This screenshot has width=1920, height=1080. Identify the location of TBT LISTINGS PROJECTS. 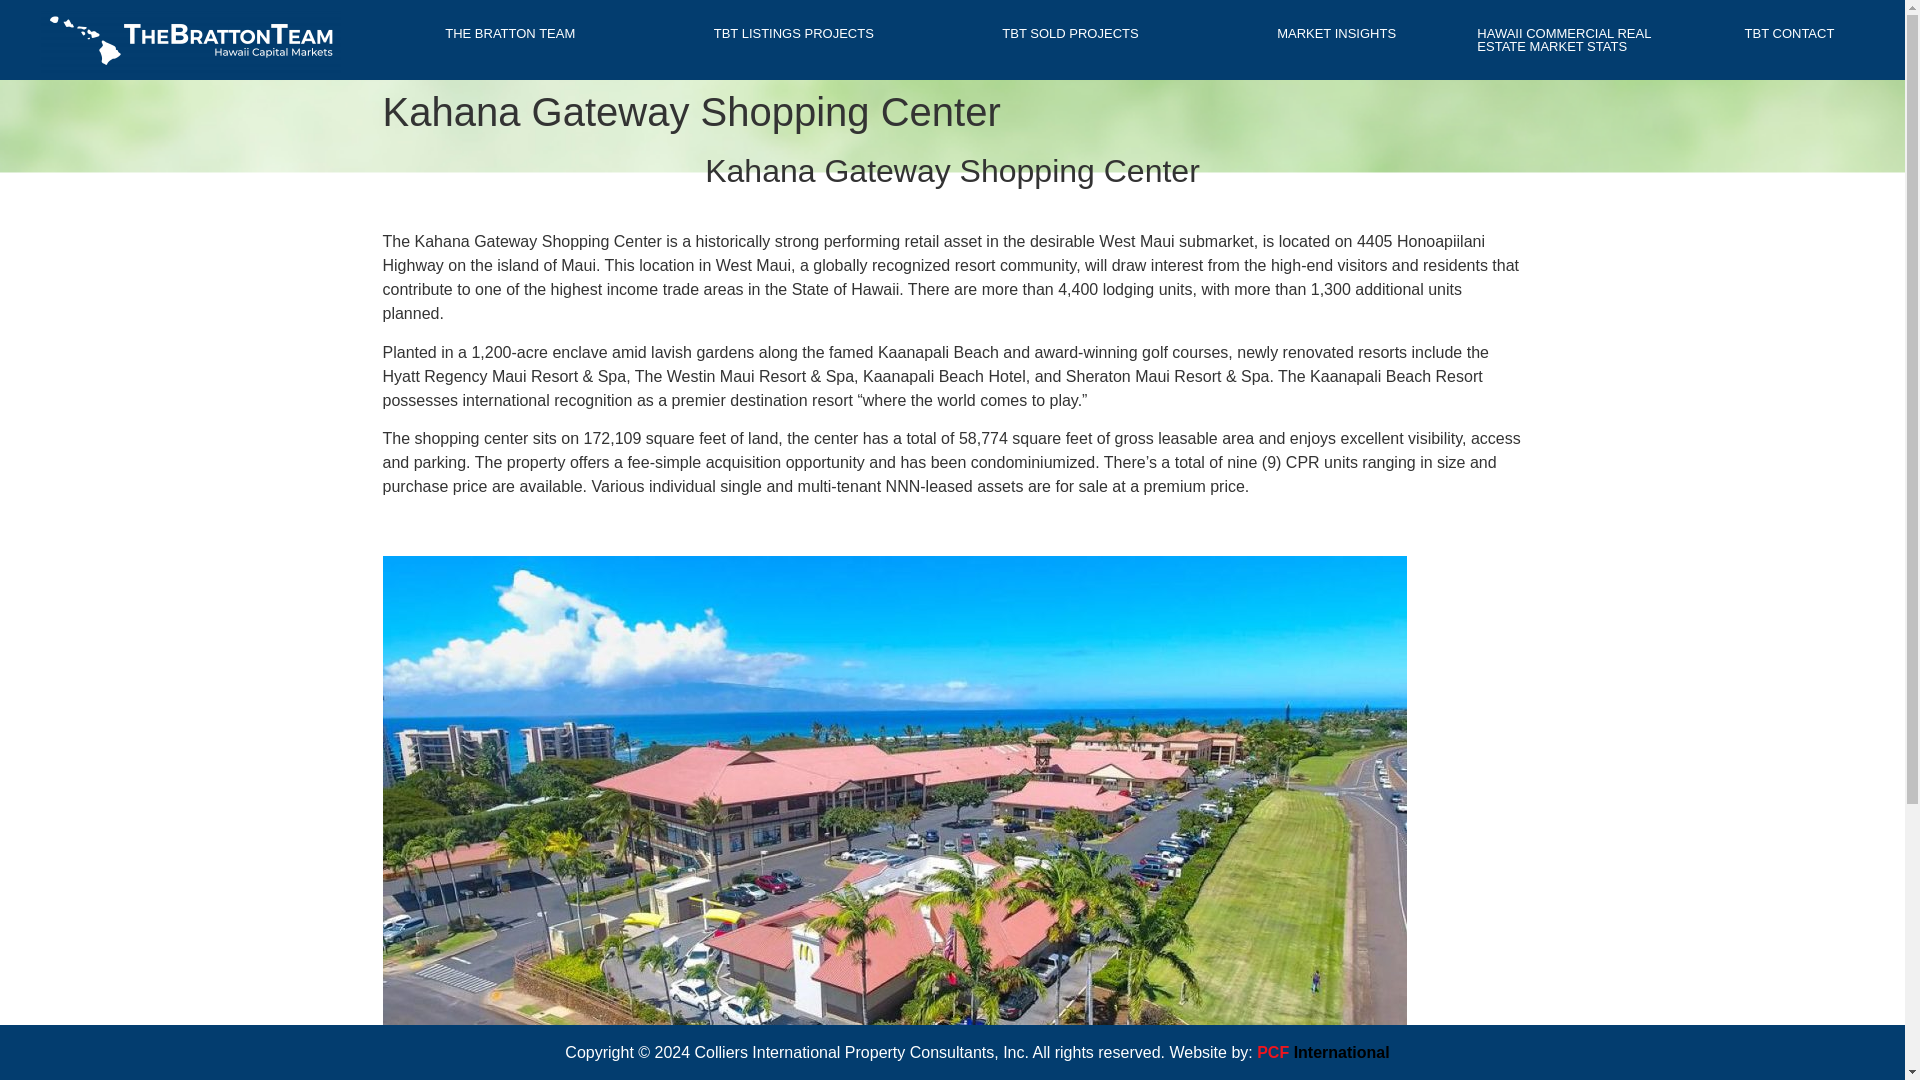
(794, 33).